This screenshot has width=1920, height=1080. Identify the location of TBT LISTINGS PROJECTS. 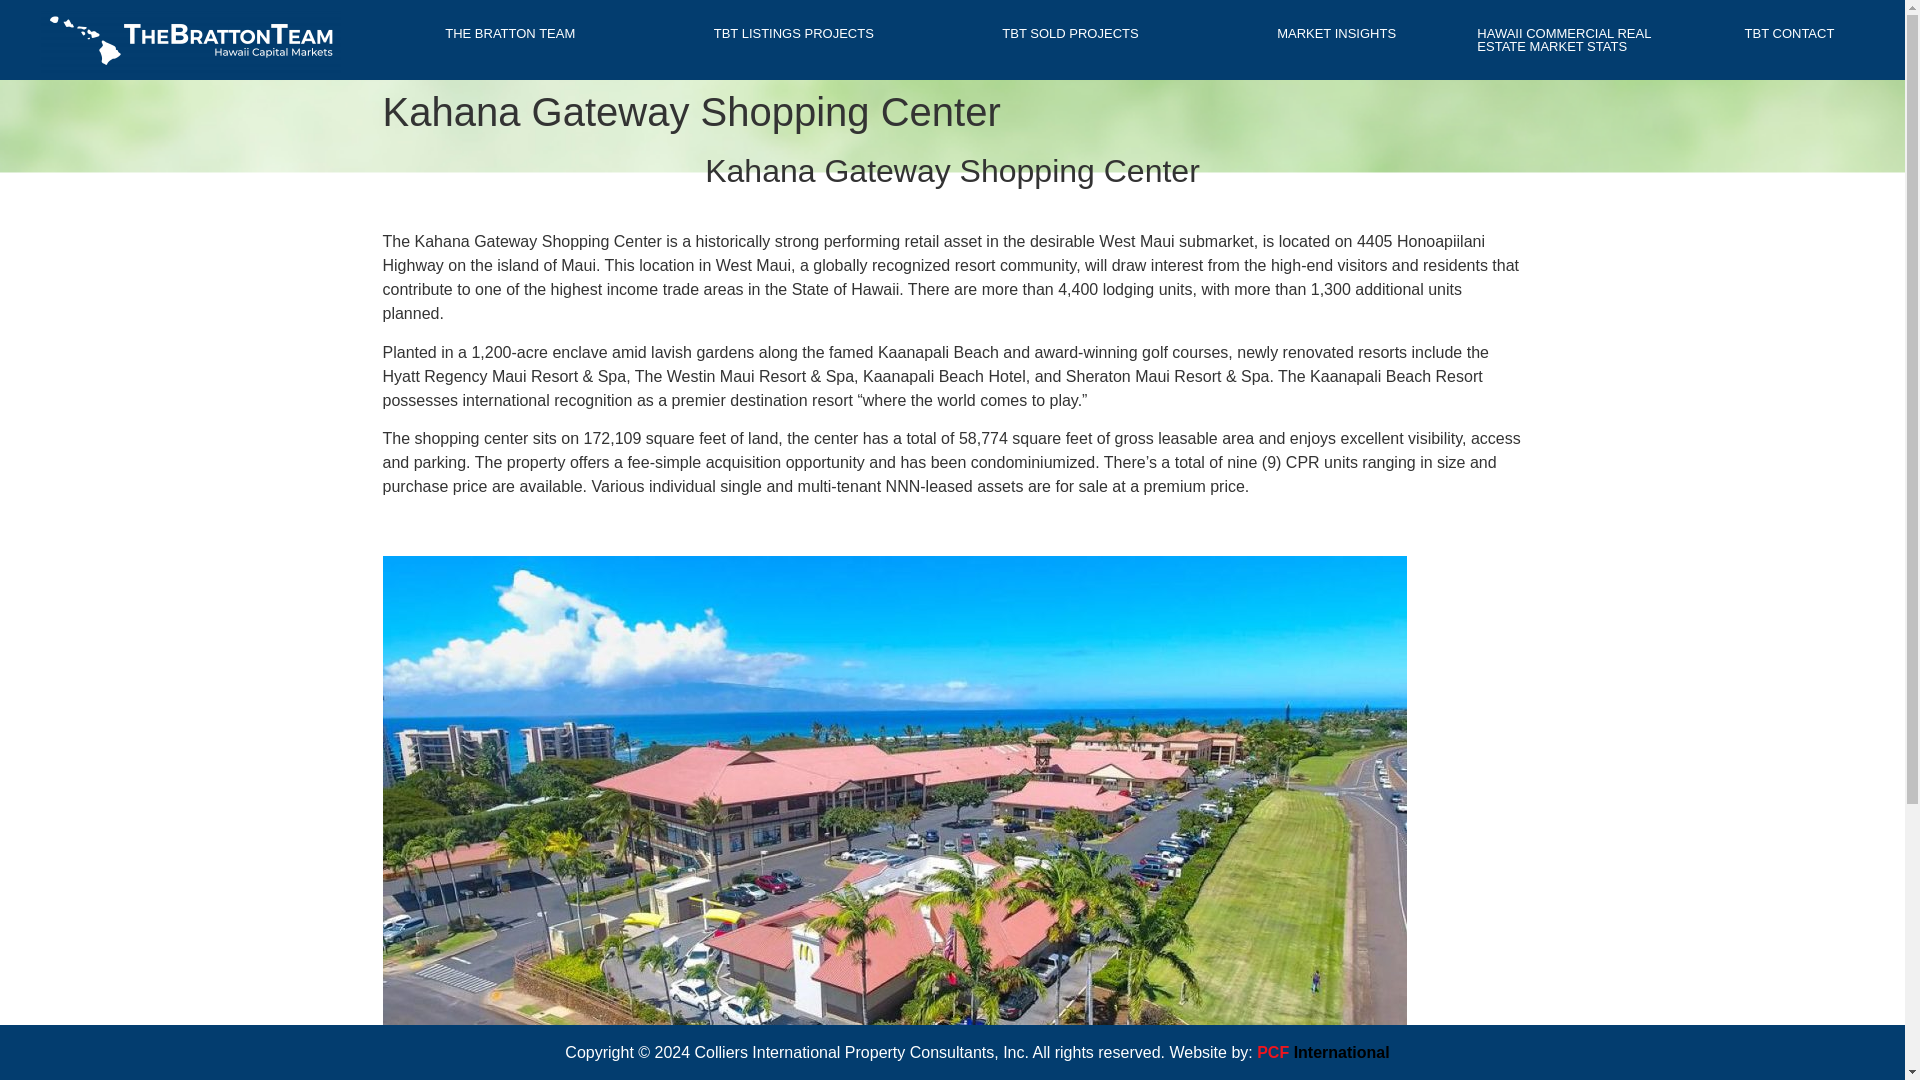
(794, 33).